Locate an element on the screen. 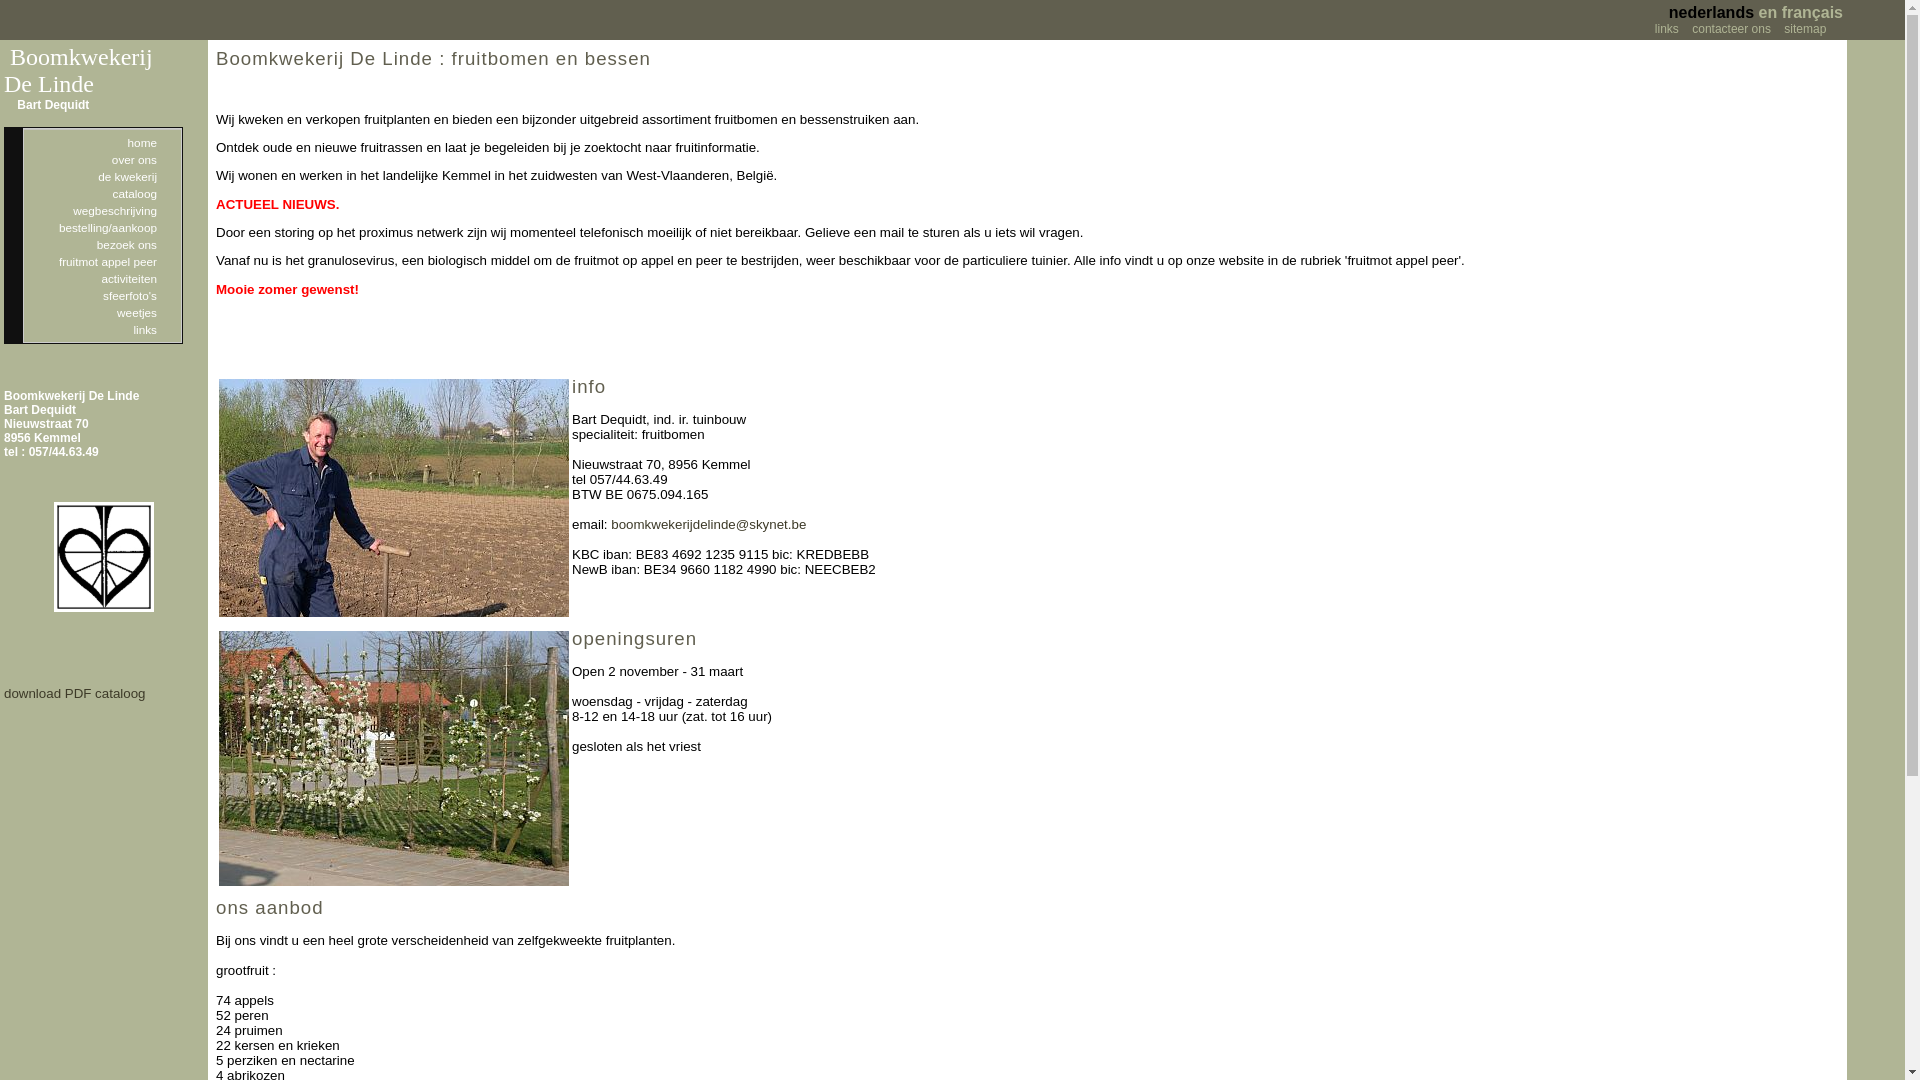  home is located at coordinates (102, 142).